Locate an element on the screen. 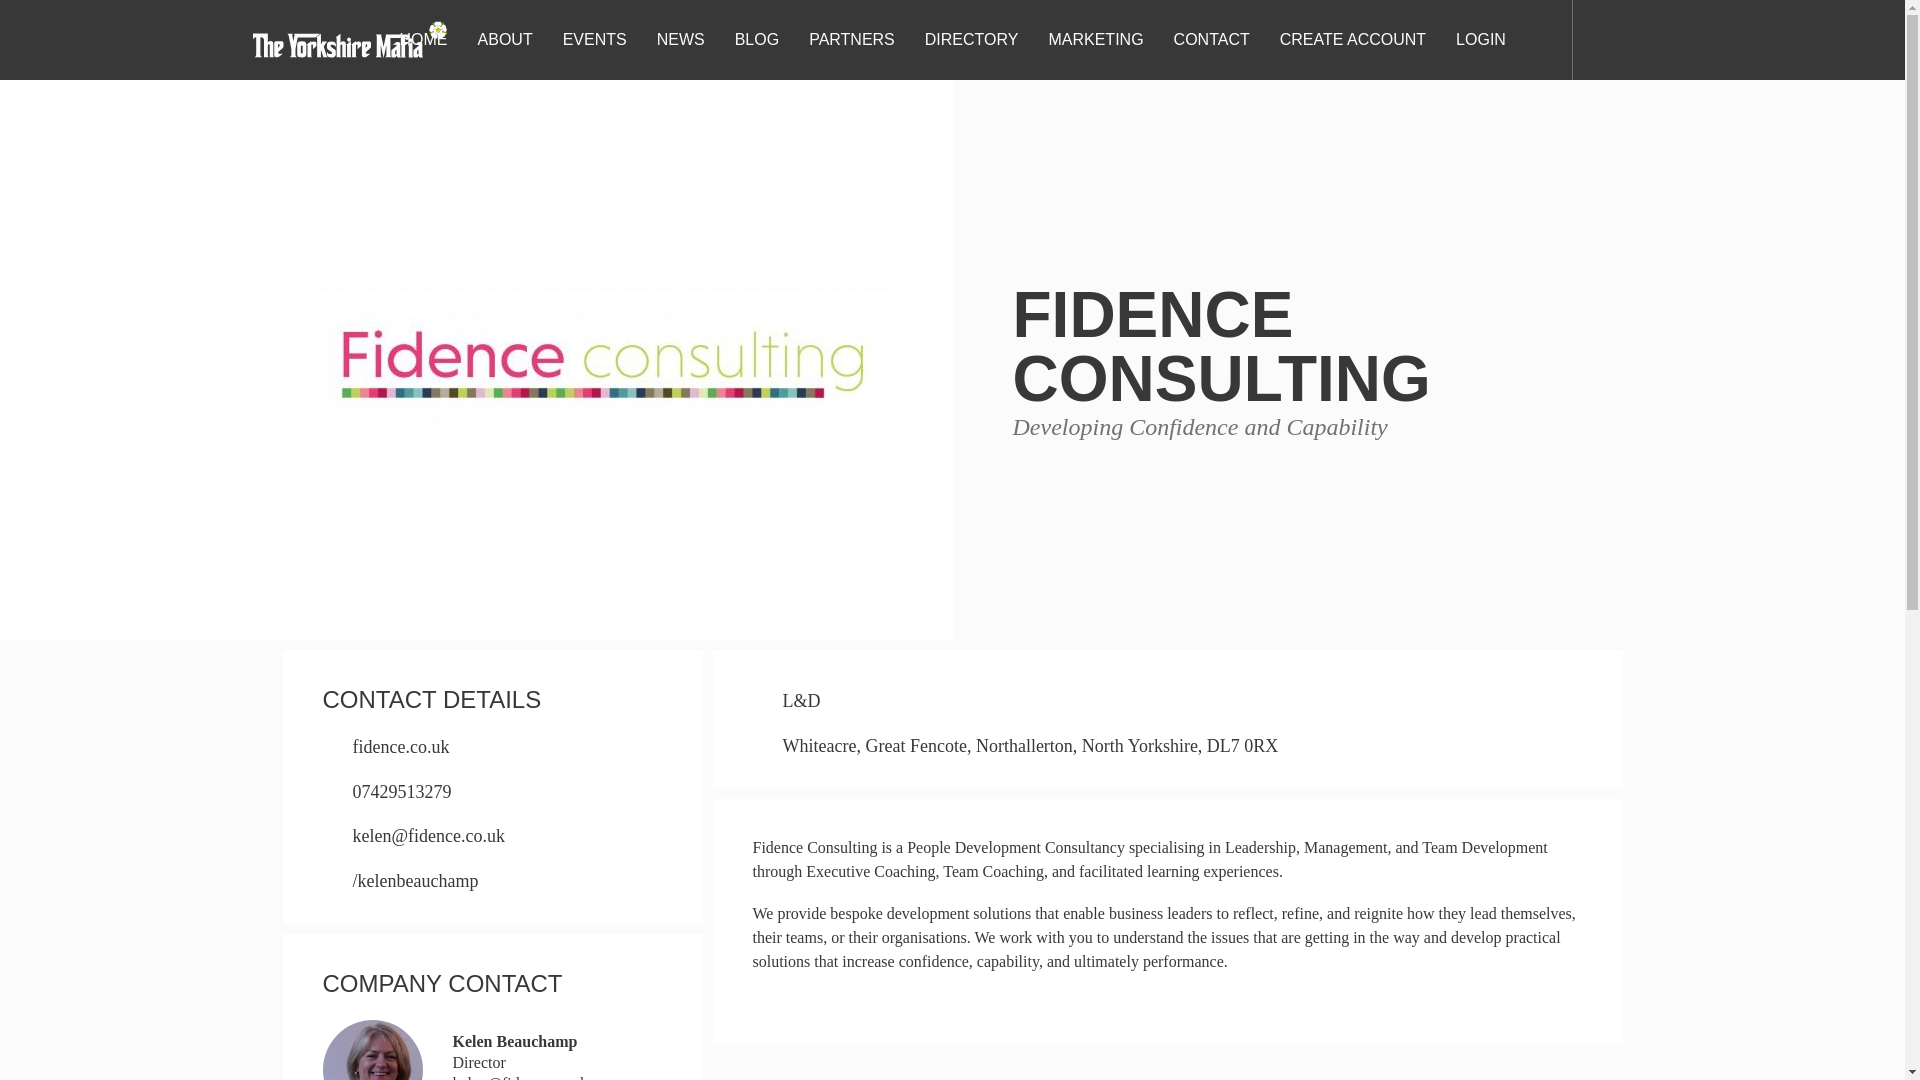 Image resolution: width=1920 pixels, height=1080 pixels. EVENTS is located at coordinates (594, 38).